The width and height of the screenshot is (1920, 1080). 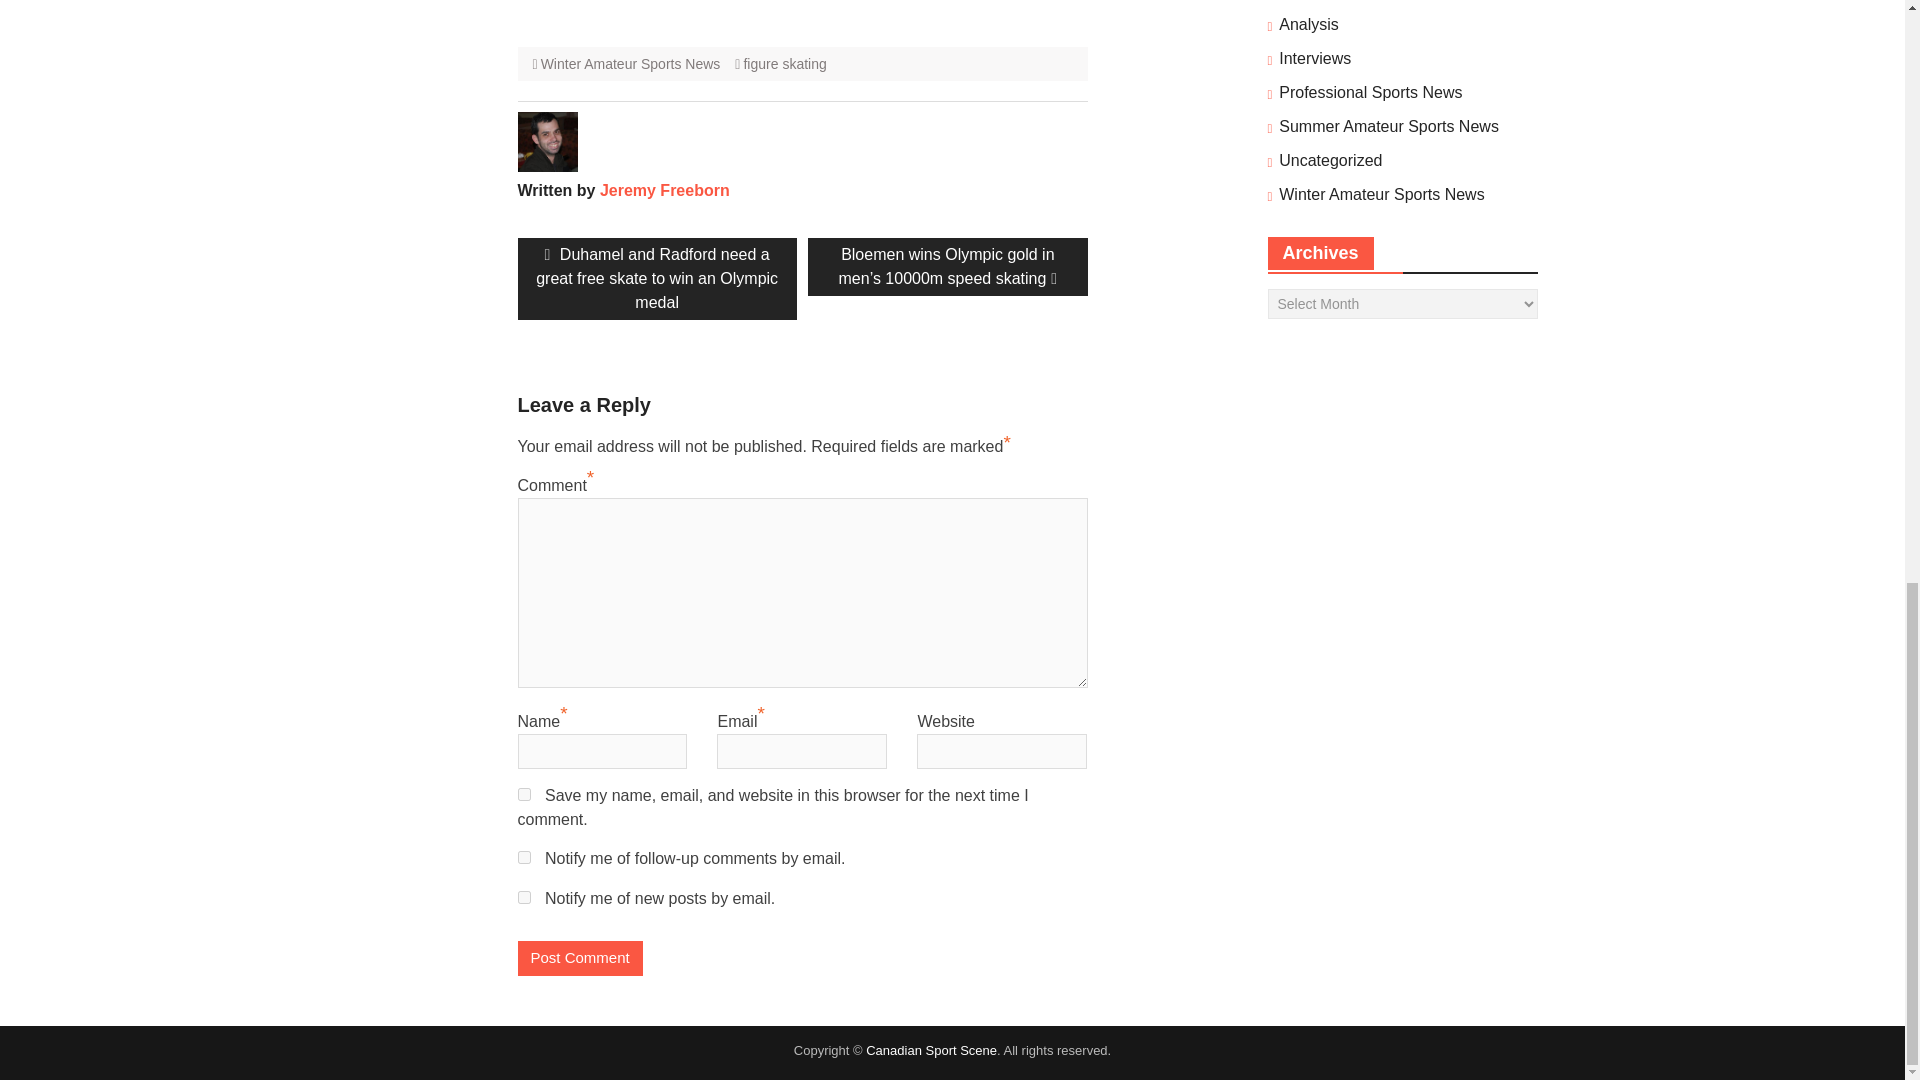 What do you see at coordinates (631, 64) in the screenshot?
I see `Winter Amateur Sports News` at bounding box center [631, 64].